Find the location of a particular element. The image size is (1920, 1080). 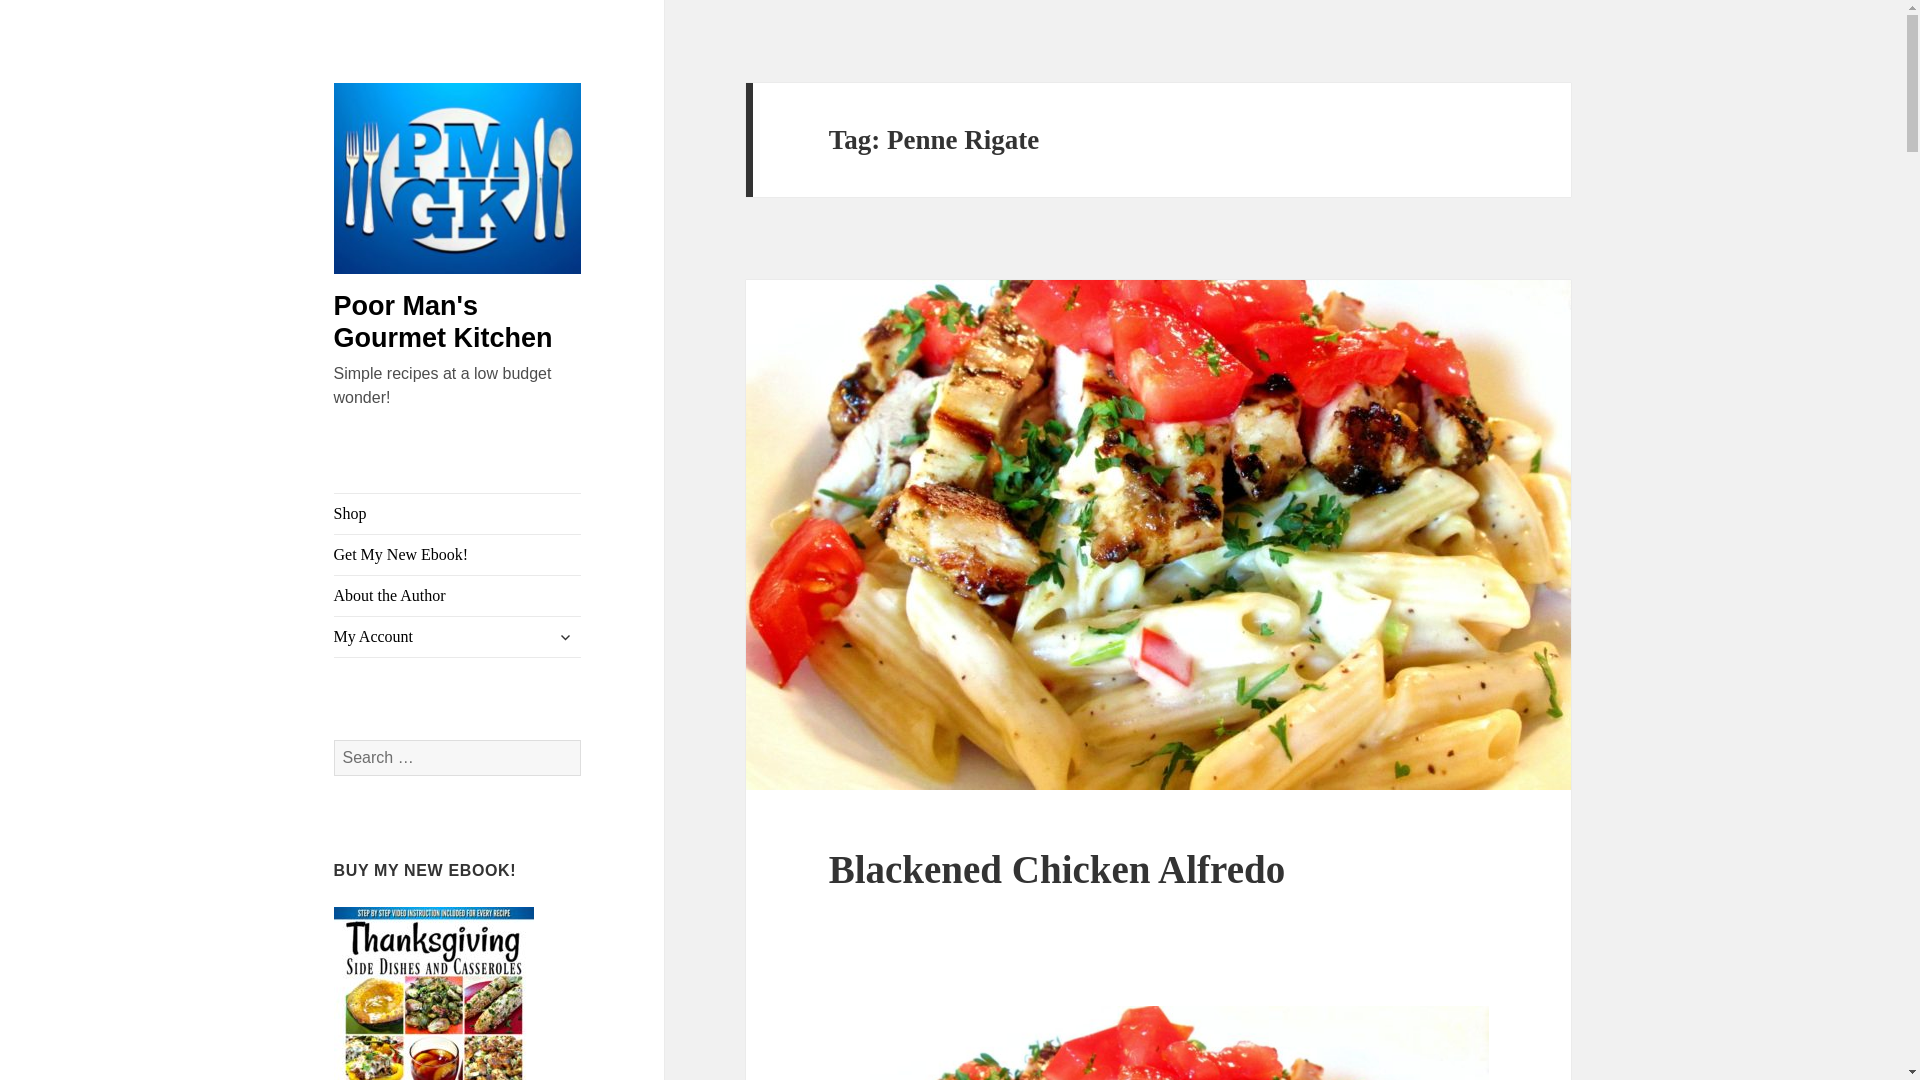

Blackened Chicken Alfredo is located at coordinates (1056, 869).